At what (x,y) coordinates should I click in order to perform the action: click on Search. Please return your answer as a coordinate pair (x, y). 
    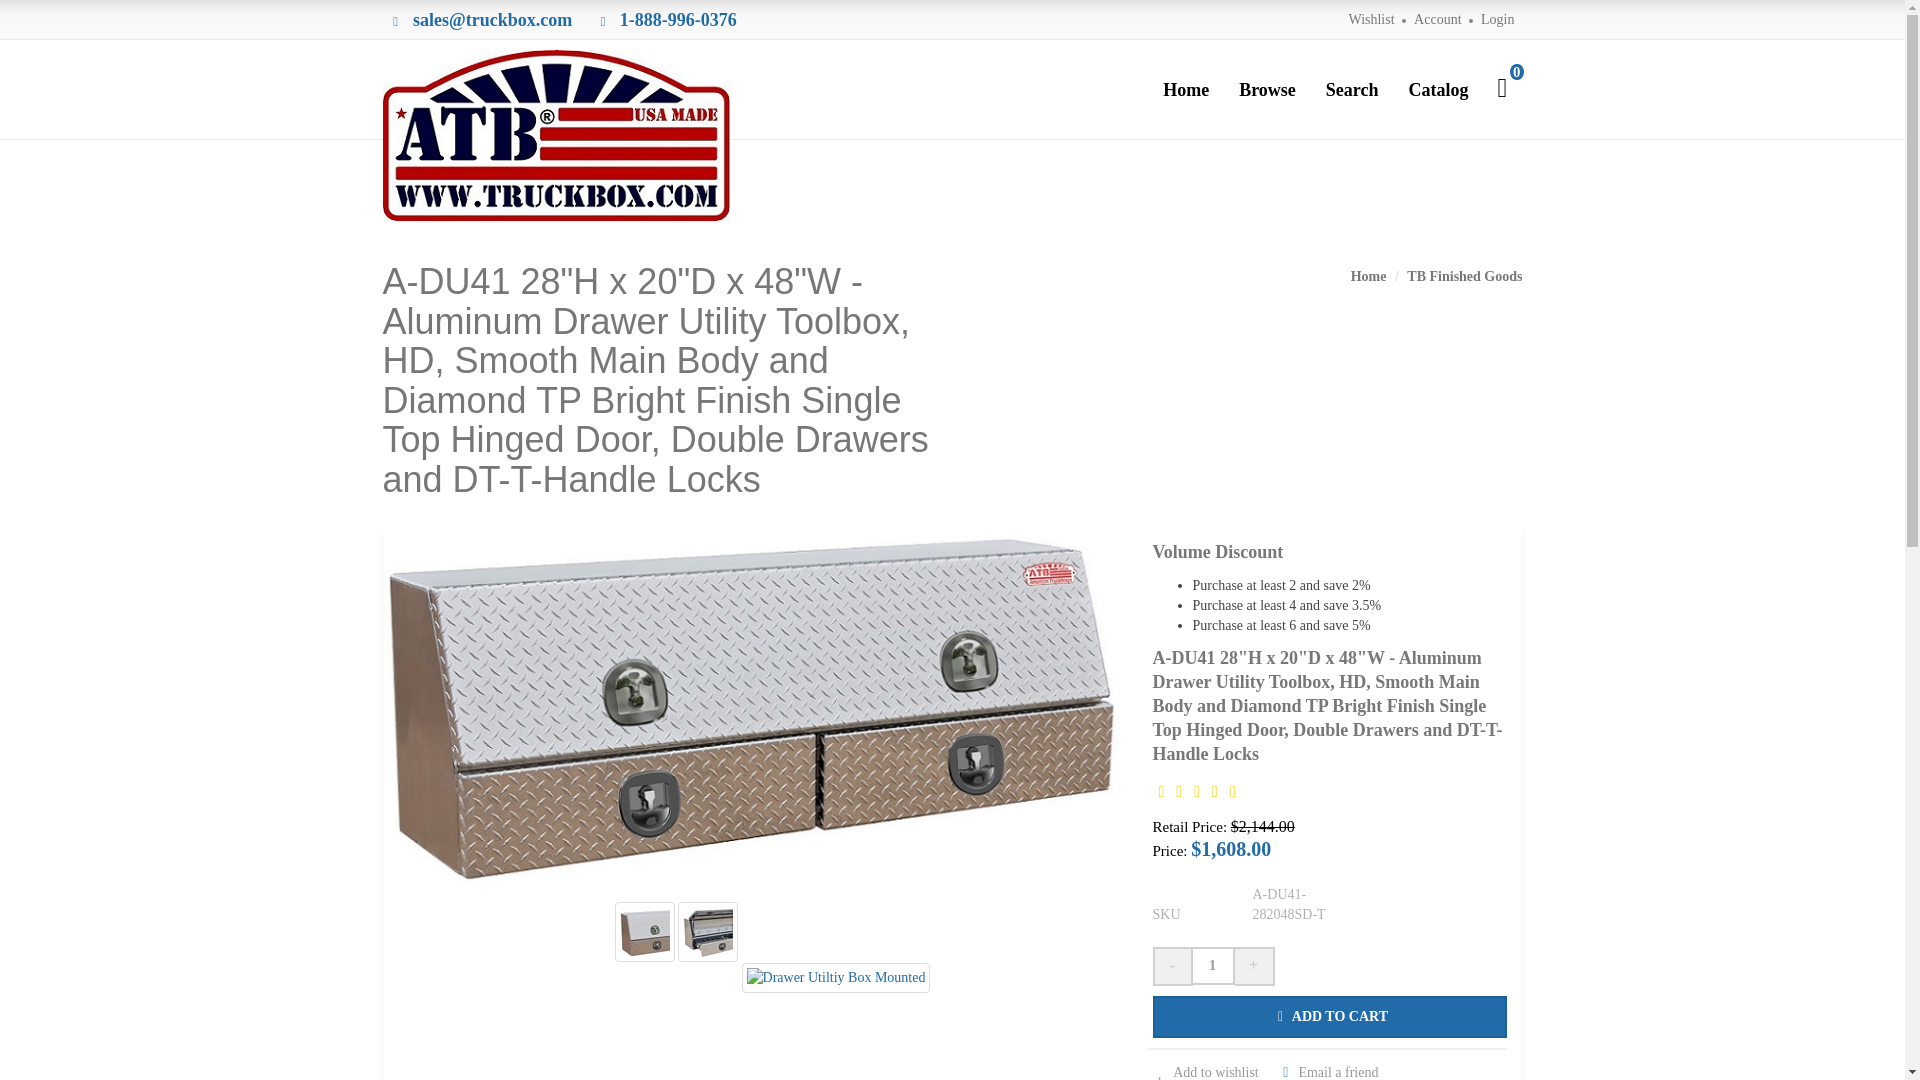
    Looking at the image, I should click on (1352, 89).